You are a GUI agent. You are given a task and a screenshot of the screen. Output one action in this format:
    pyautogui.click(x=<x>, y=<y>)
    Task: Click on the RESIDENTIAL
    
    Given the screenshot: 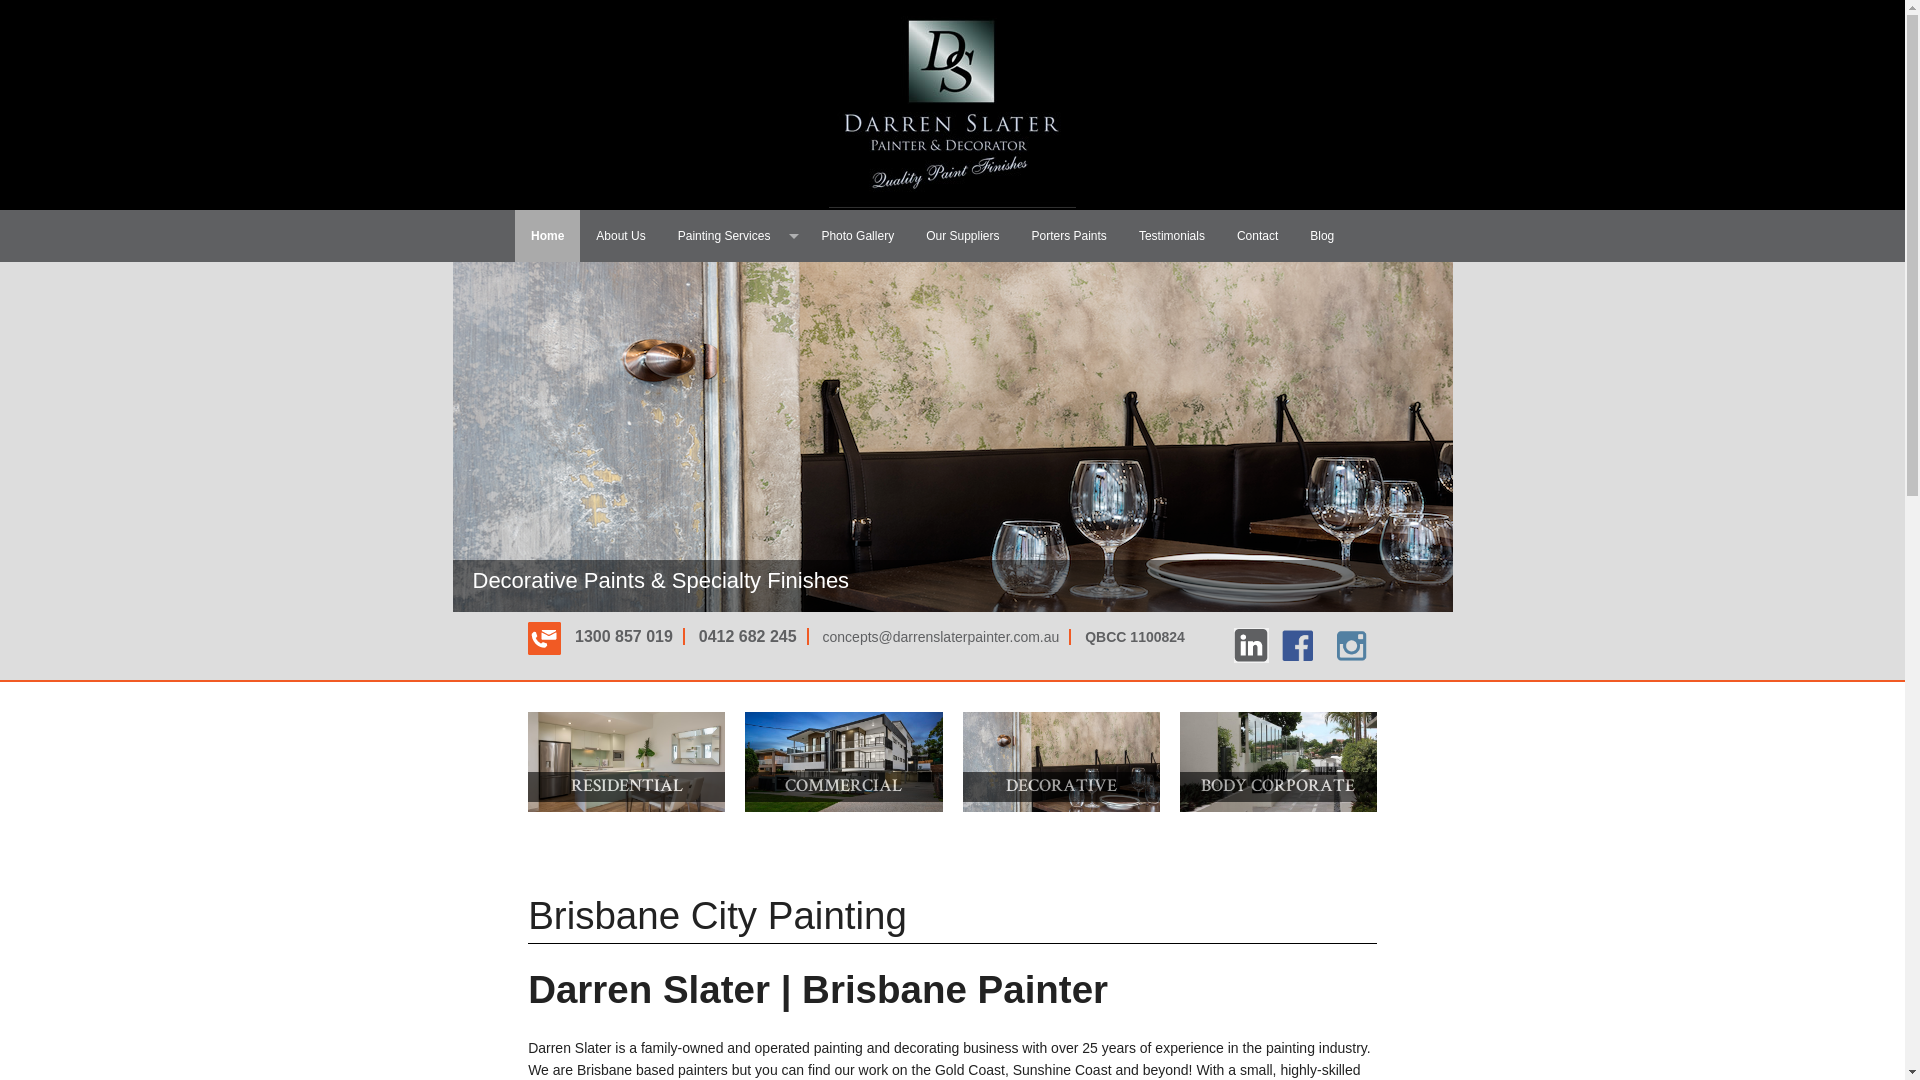 What is the action you would take?
    pyautogui.click(x=626, y=762)
    